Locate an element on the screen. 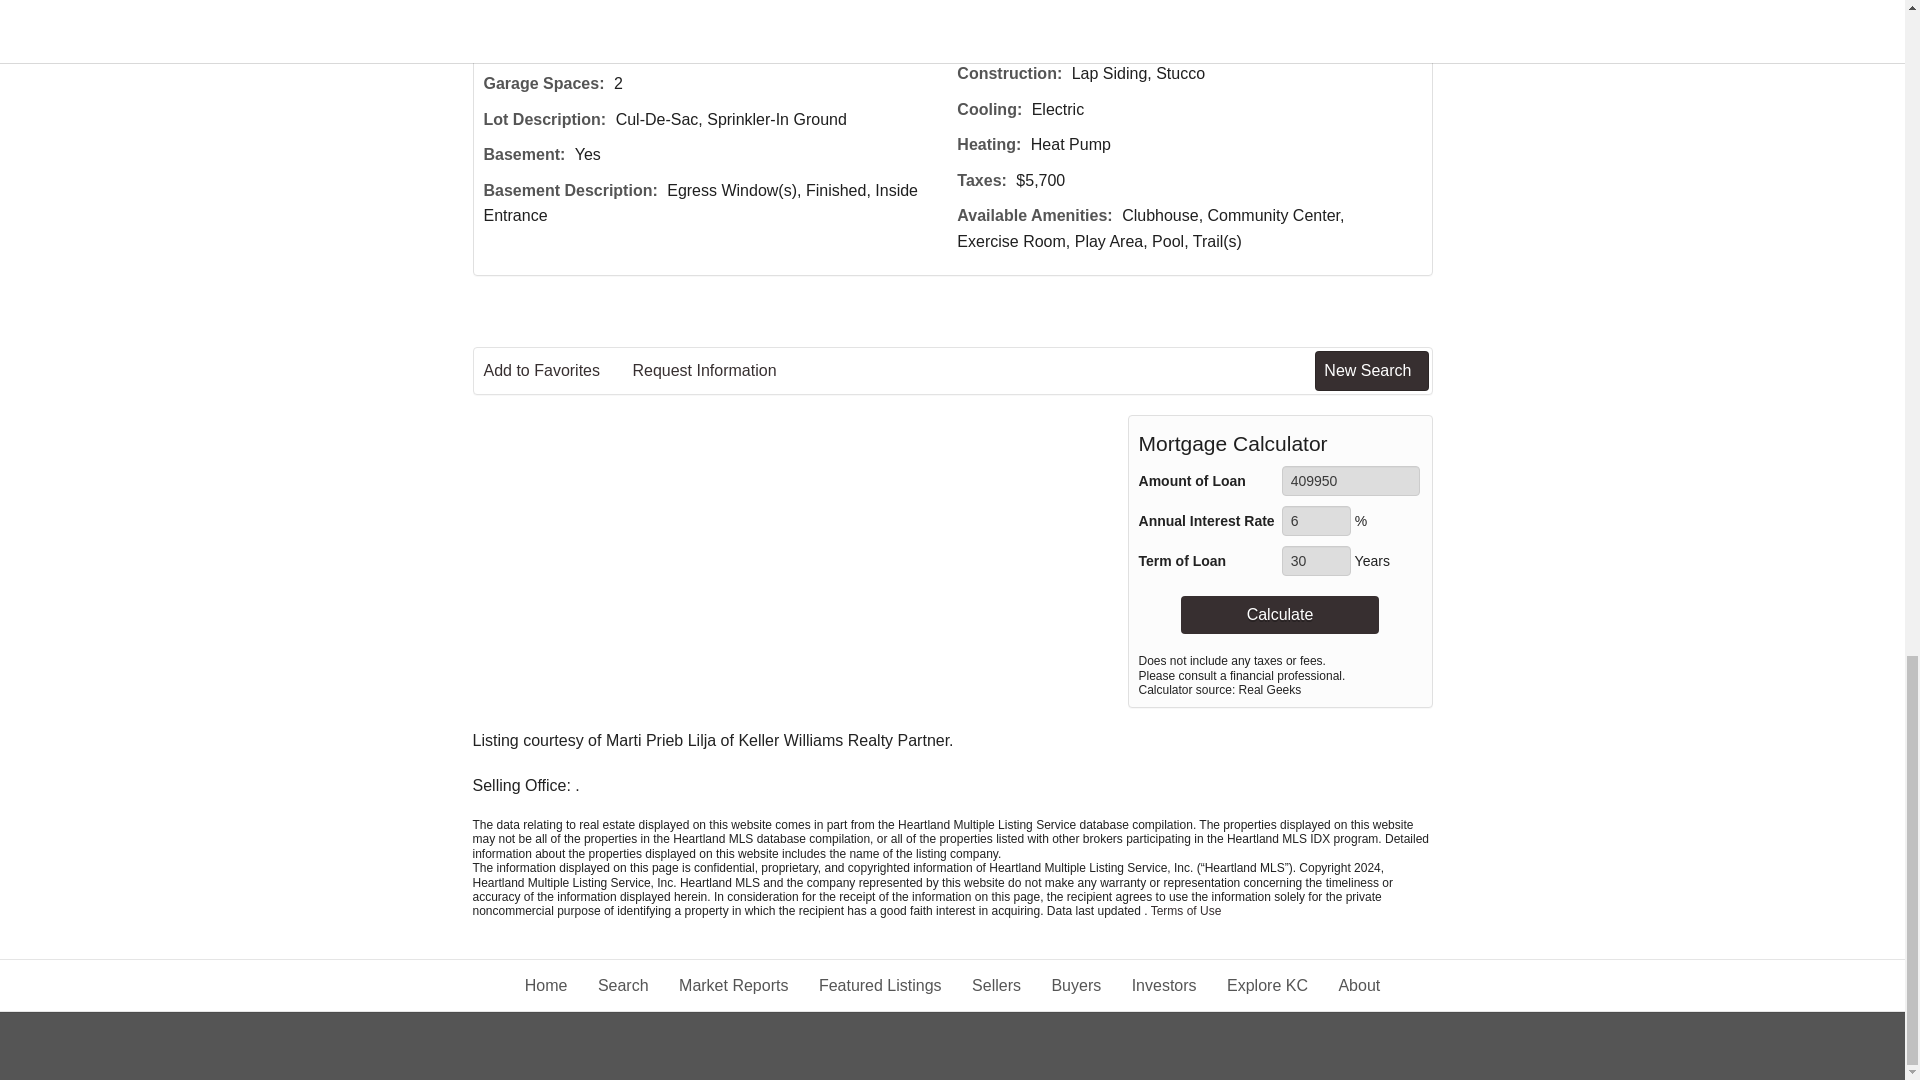  6 is located at coordinates (1316, 520).